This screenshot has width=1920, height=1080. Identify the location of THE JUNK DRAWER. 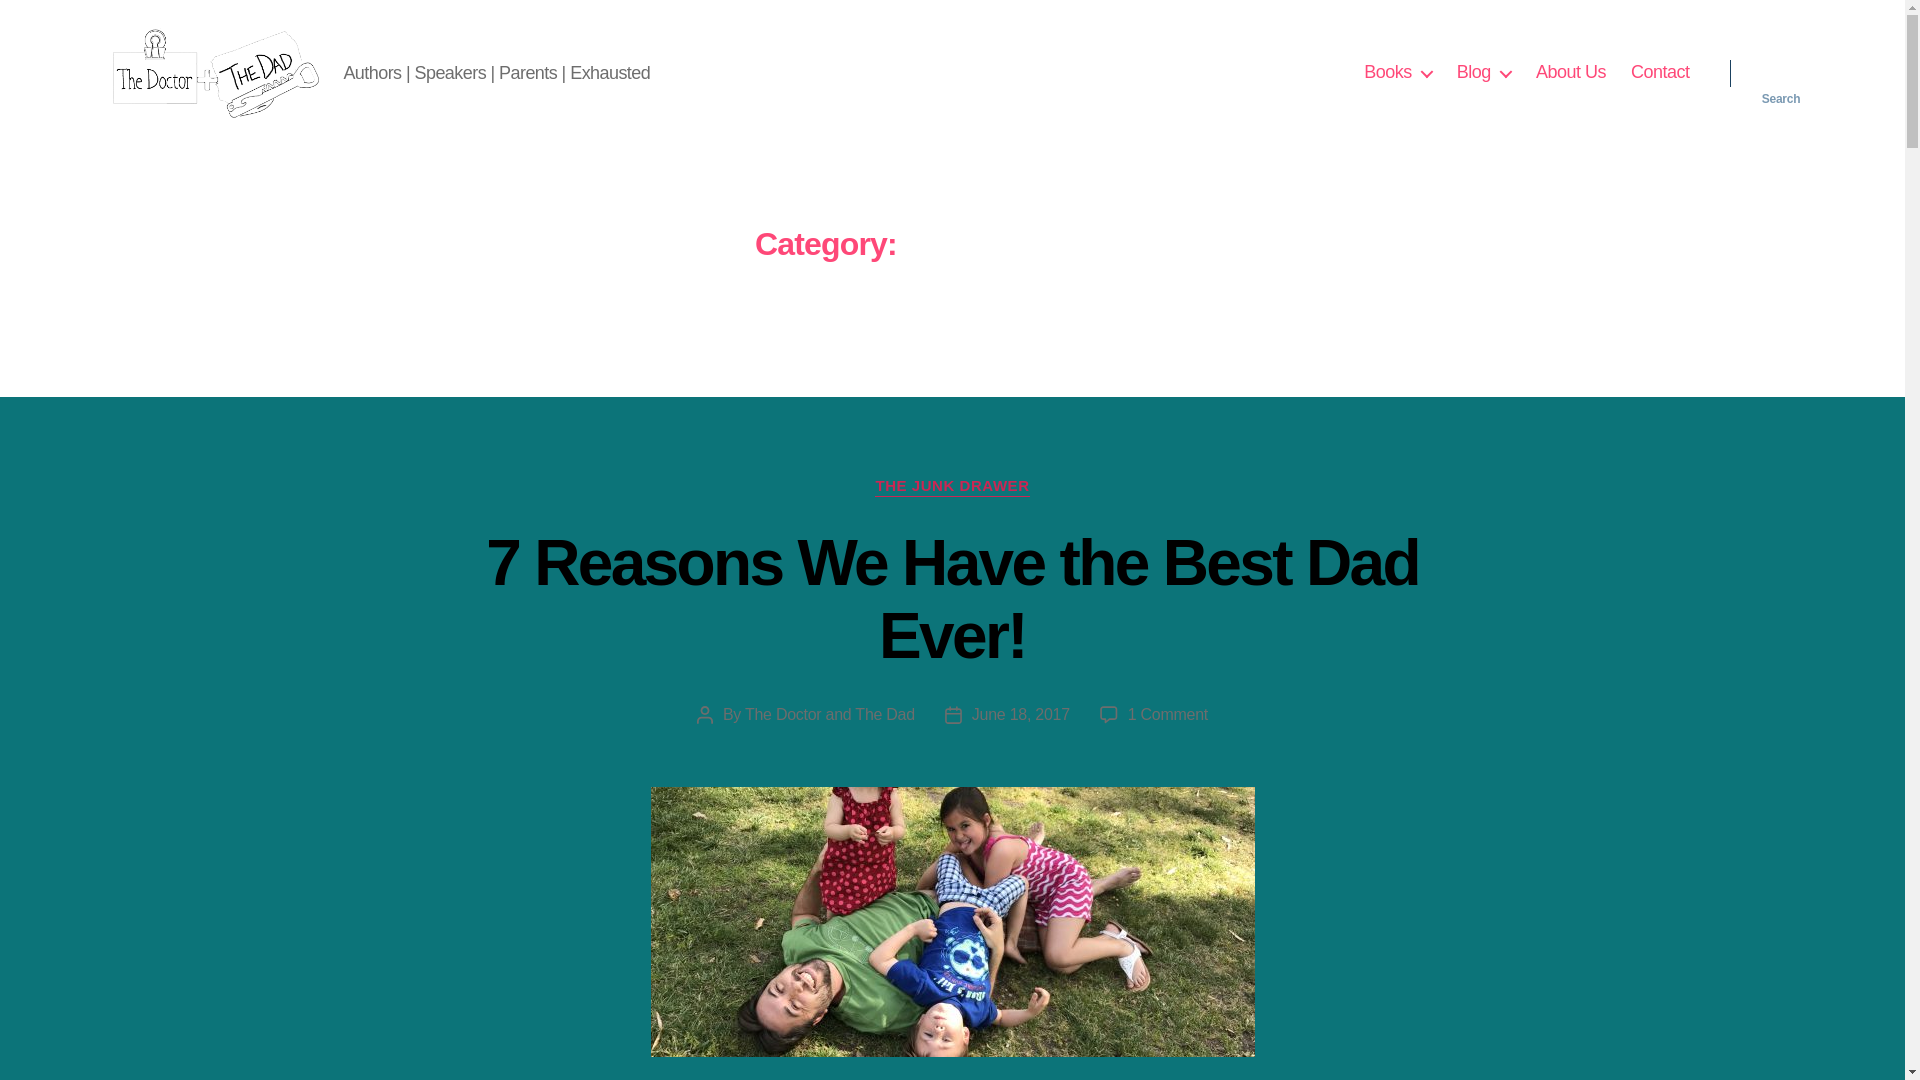
(952, 486).